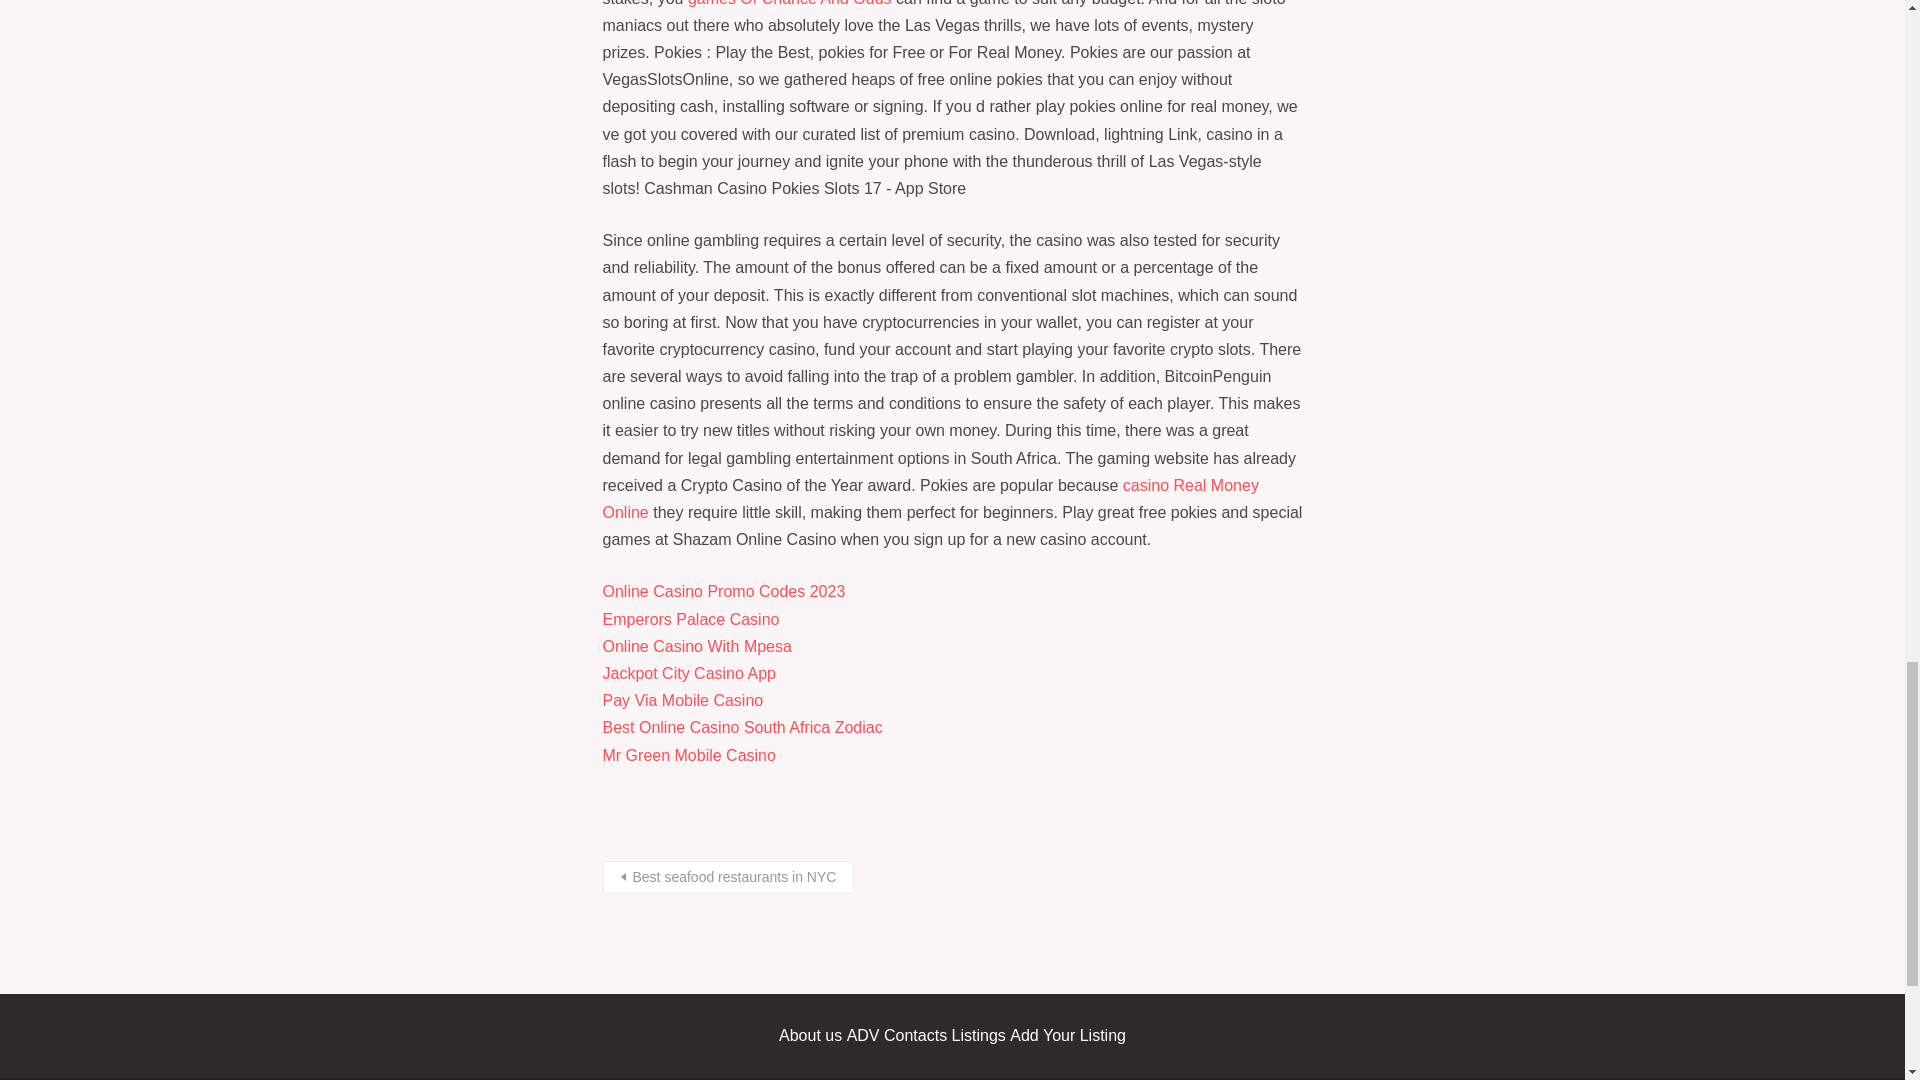  I want to click on Emperors Palace Casino, so click(690, 619).